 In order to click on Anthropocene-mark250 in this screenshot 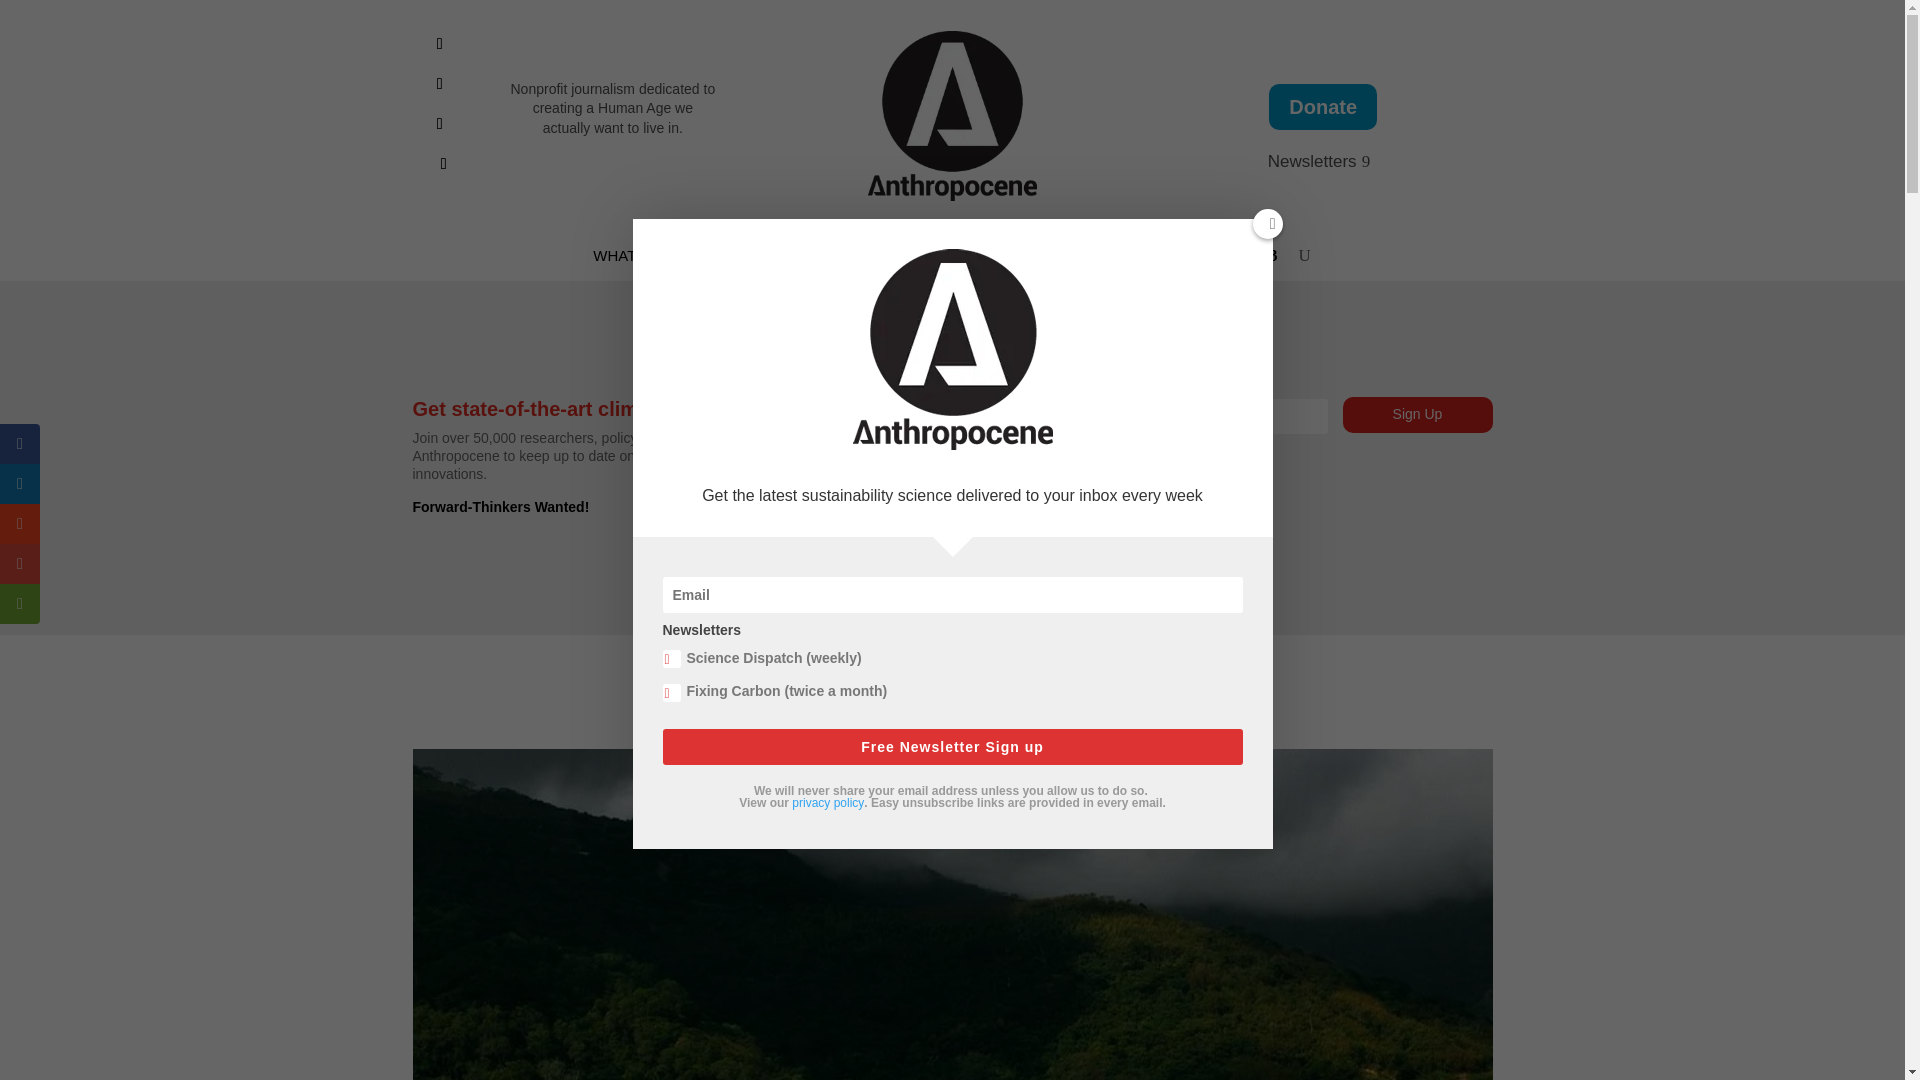, I will do `click(952, 116)`.